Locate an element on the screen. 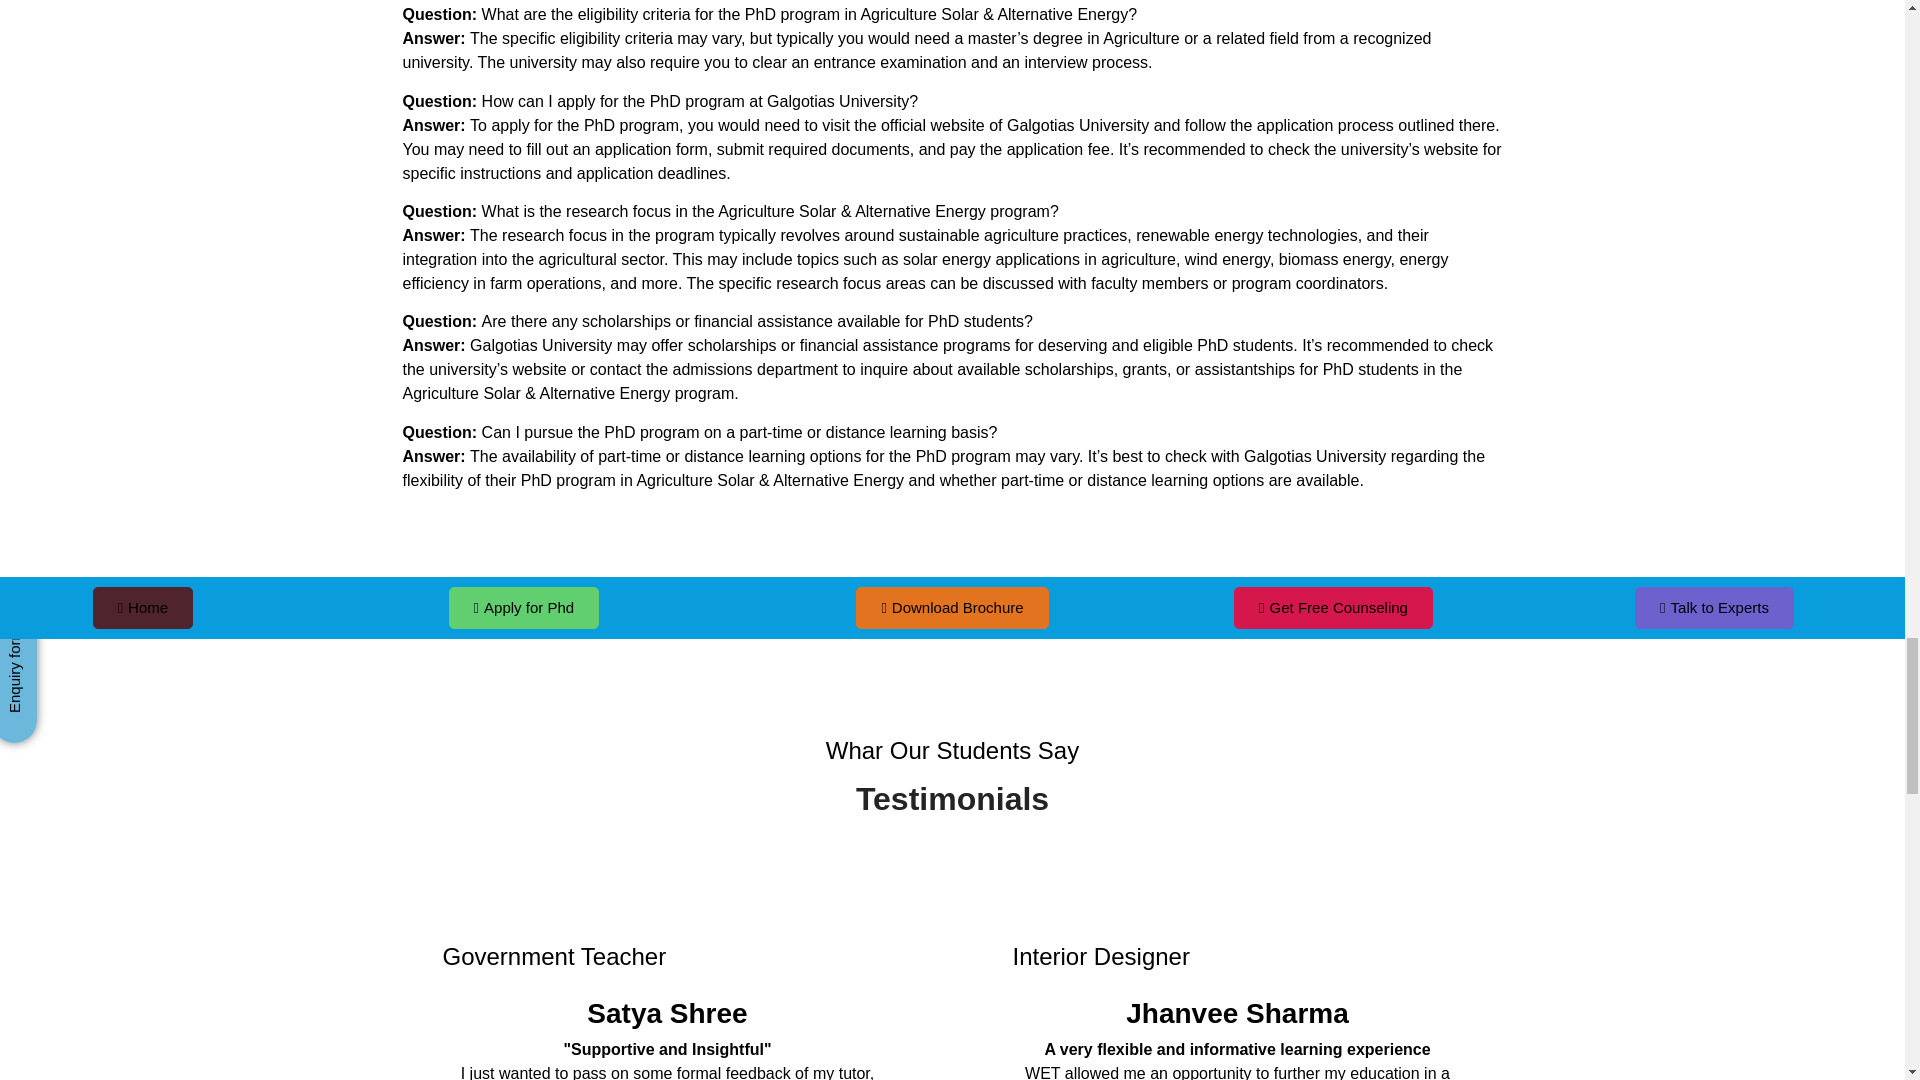 The height and width of the screenshot is (1080, 1920). Apply for Phd is located at coordinates (524, 608).